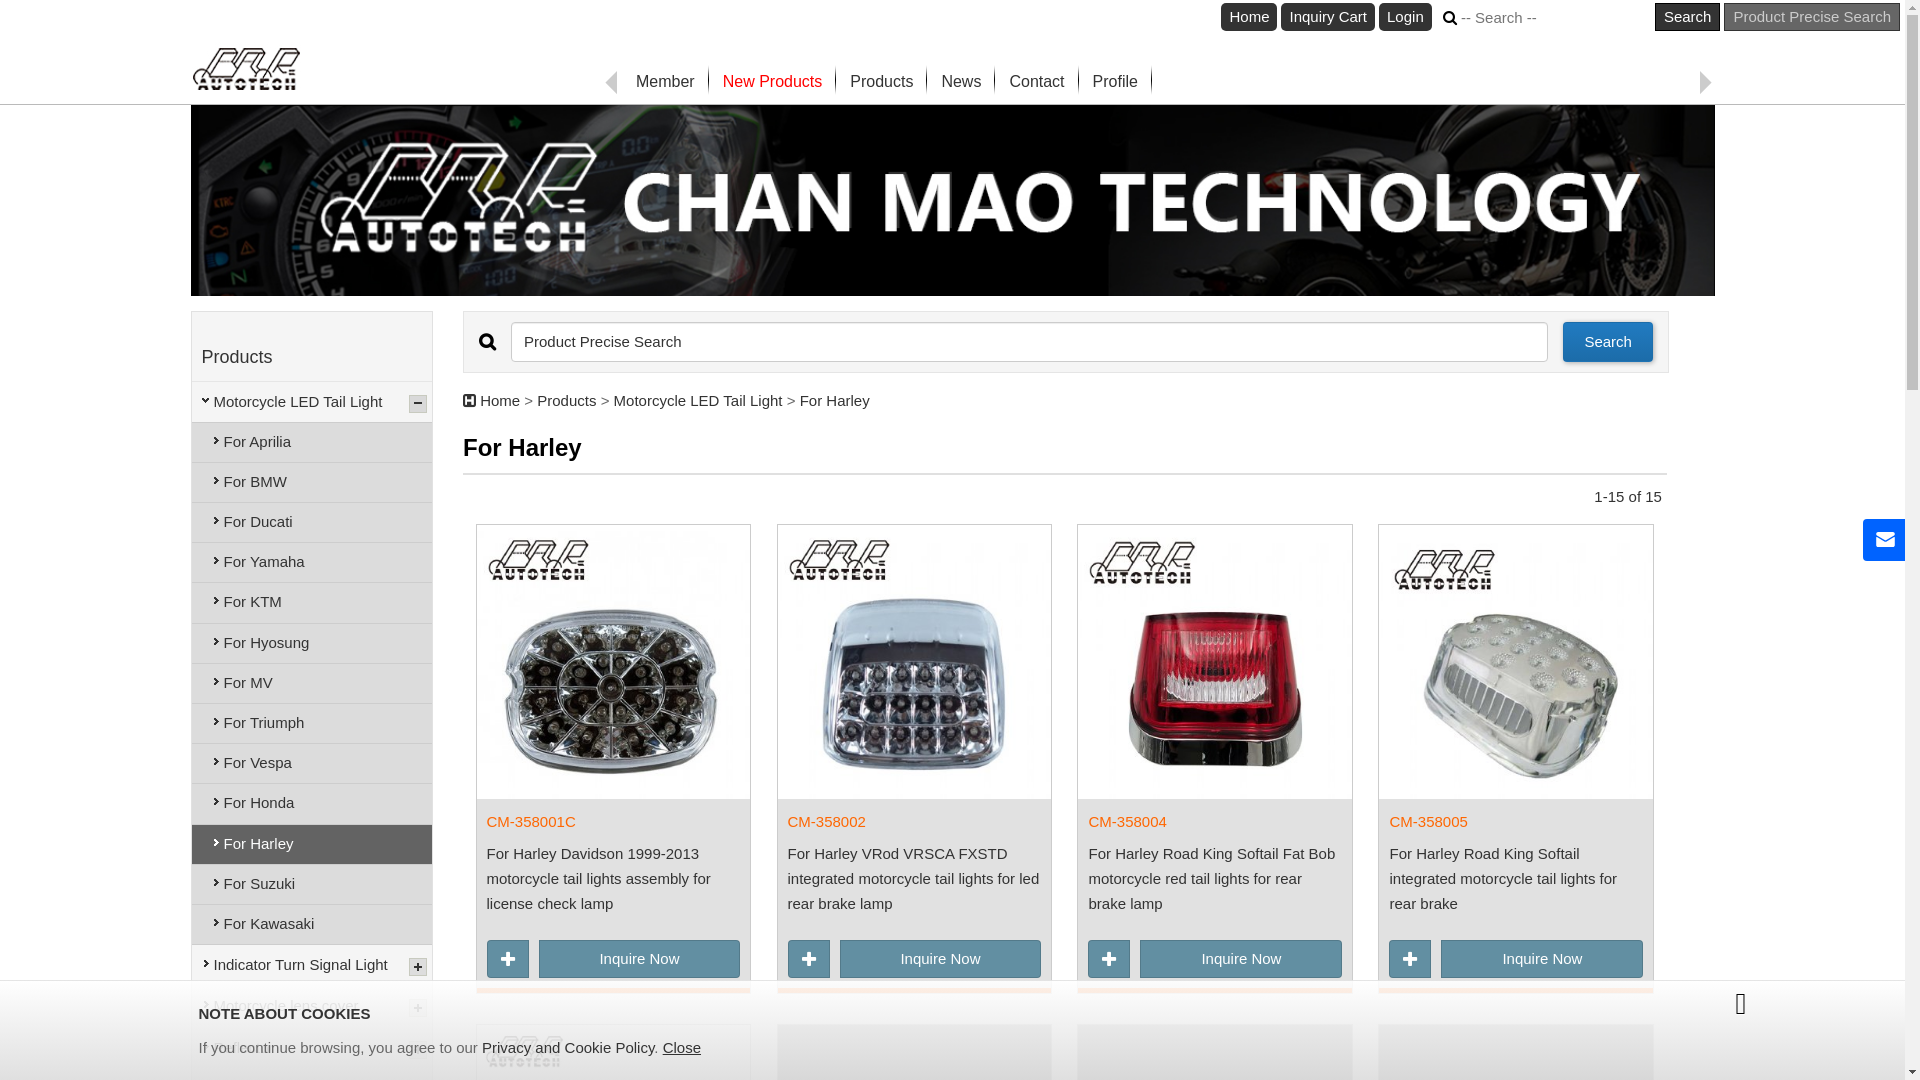  I want to click on For KTM, so click(312, 602).